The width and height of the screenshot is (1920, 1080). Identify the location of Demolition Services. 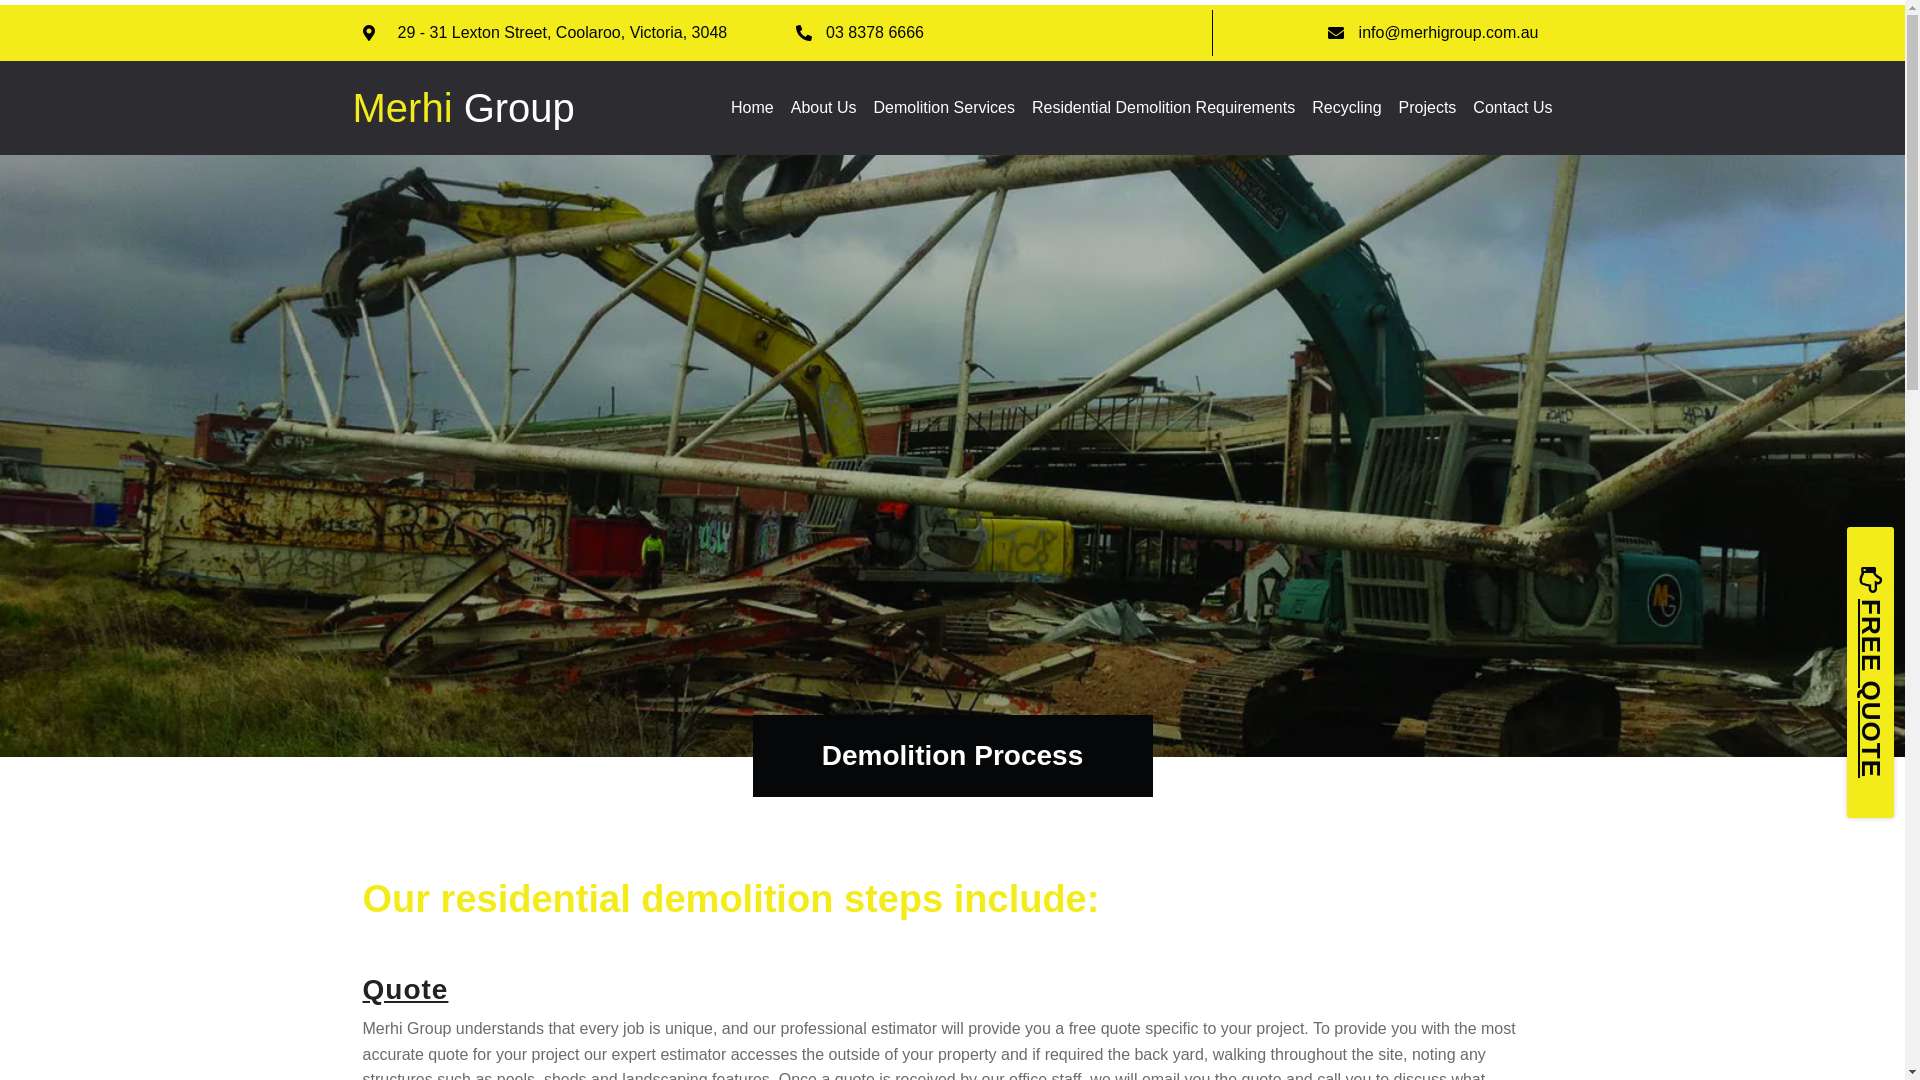
(944, 108).